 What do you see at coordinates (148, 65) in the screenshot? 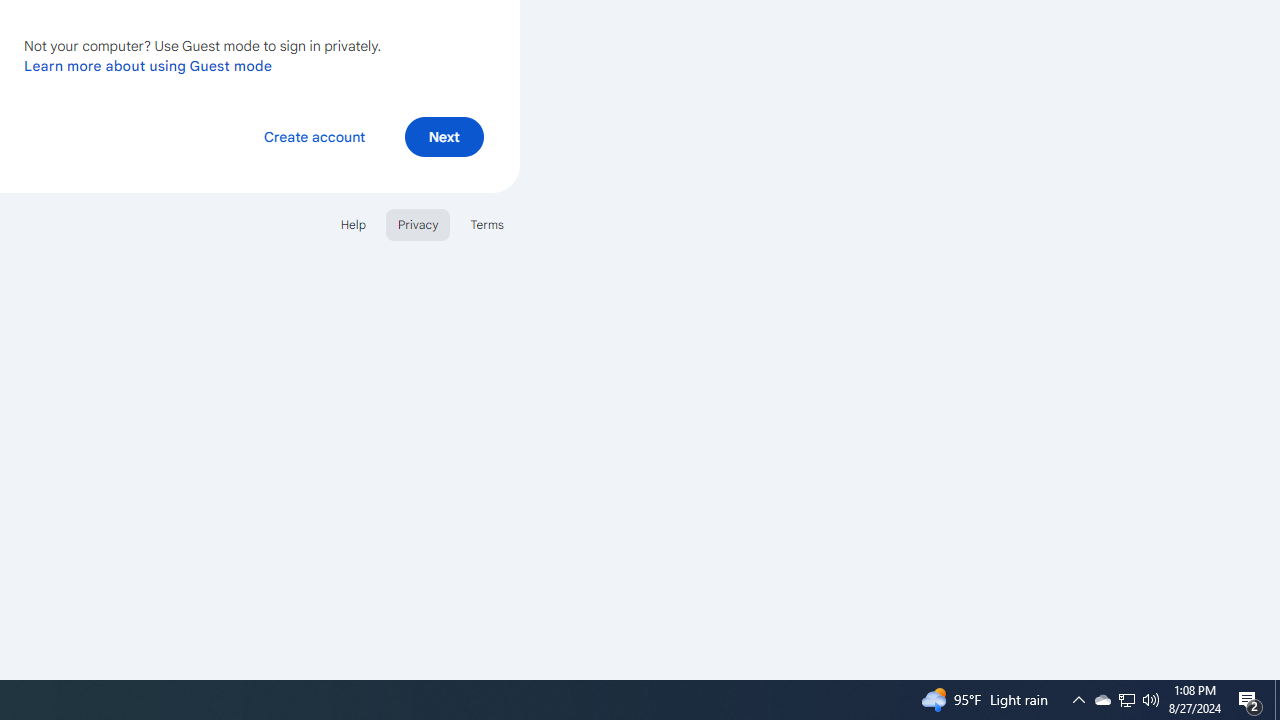
I see `Learn more about using Guest mode` at bounding box center [148, 65].